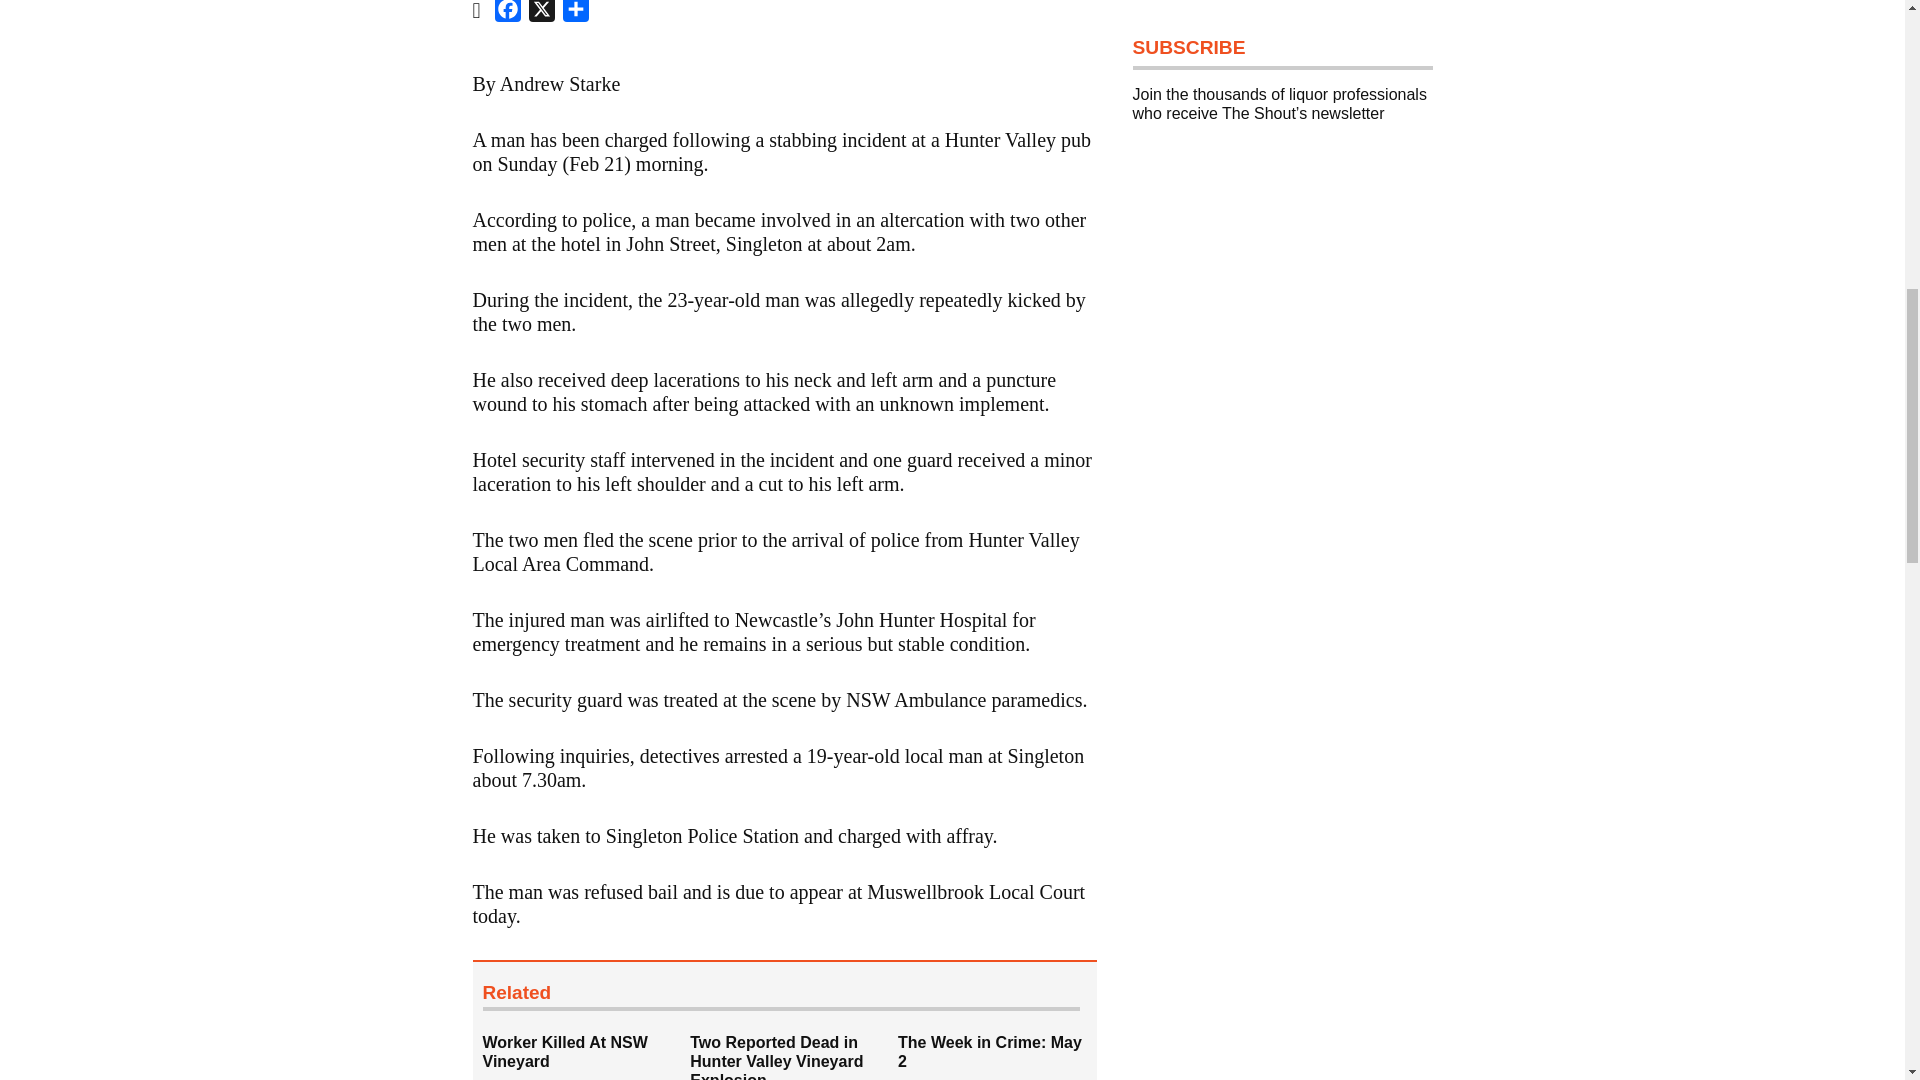 The width and height of the screenshot is (1920, 1080). What do you see at coordinates (1002, 1056) in the screenshot?
I see `The Week in Crime: May 2` at bounding box center [1002, 1056].